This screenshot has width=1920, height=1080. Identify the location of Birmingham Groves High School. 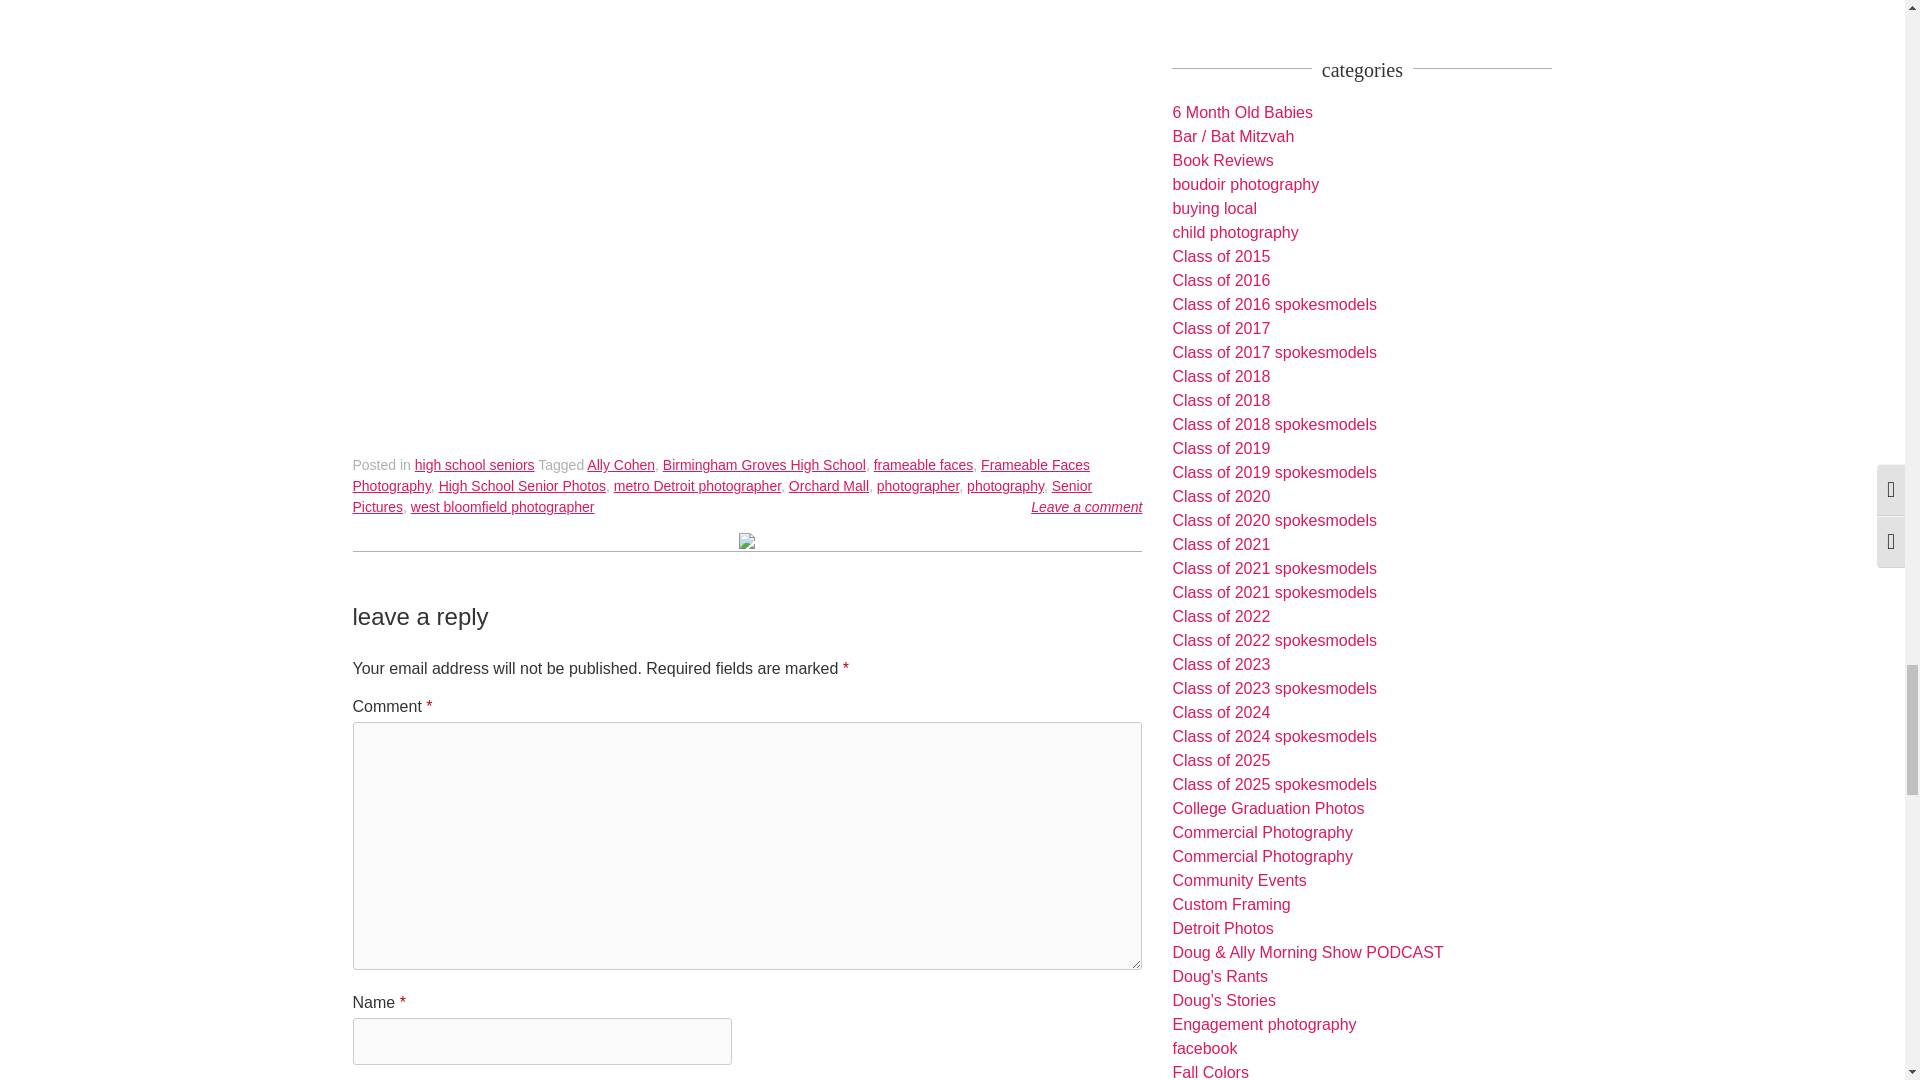
(764, 464).